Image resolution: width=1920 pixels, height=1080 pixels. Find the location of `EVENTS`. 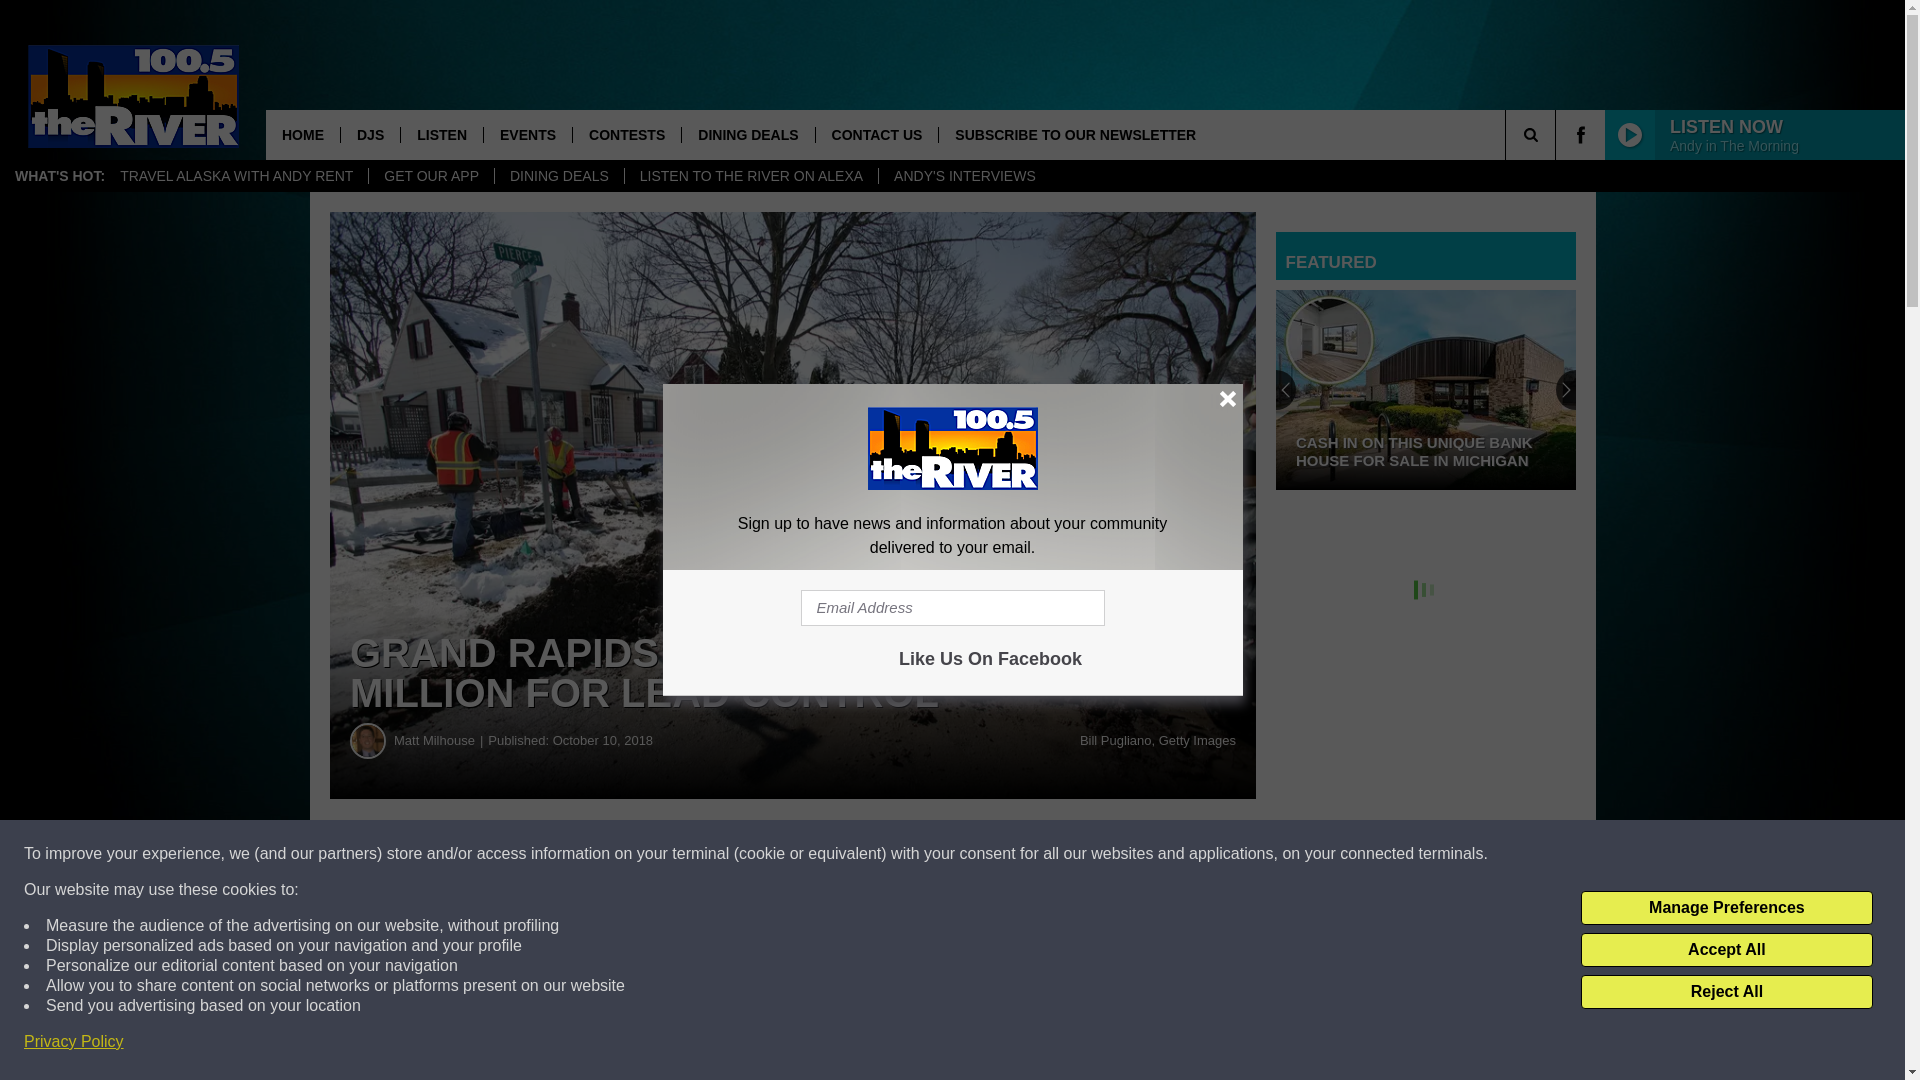

EVENTS is located at coordinates (528, 134).